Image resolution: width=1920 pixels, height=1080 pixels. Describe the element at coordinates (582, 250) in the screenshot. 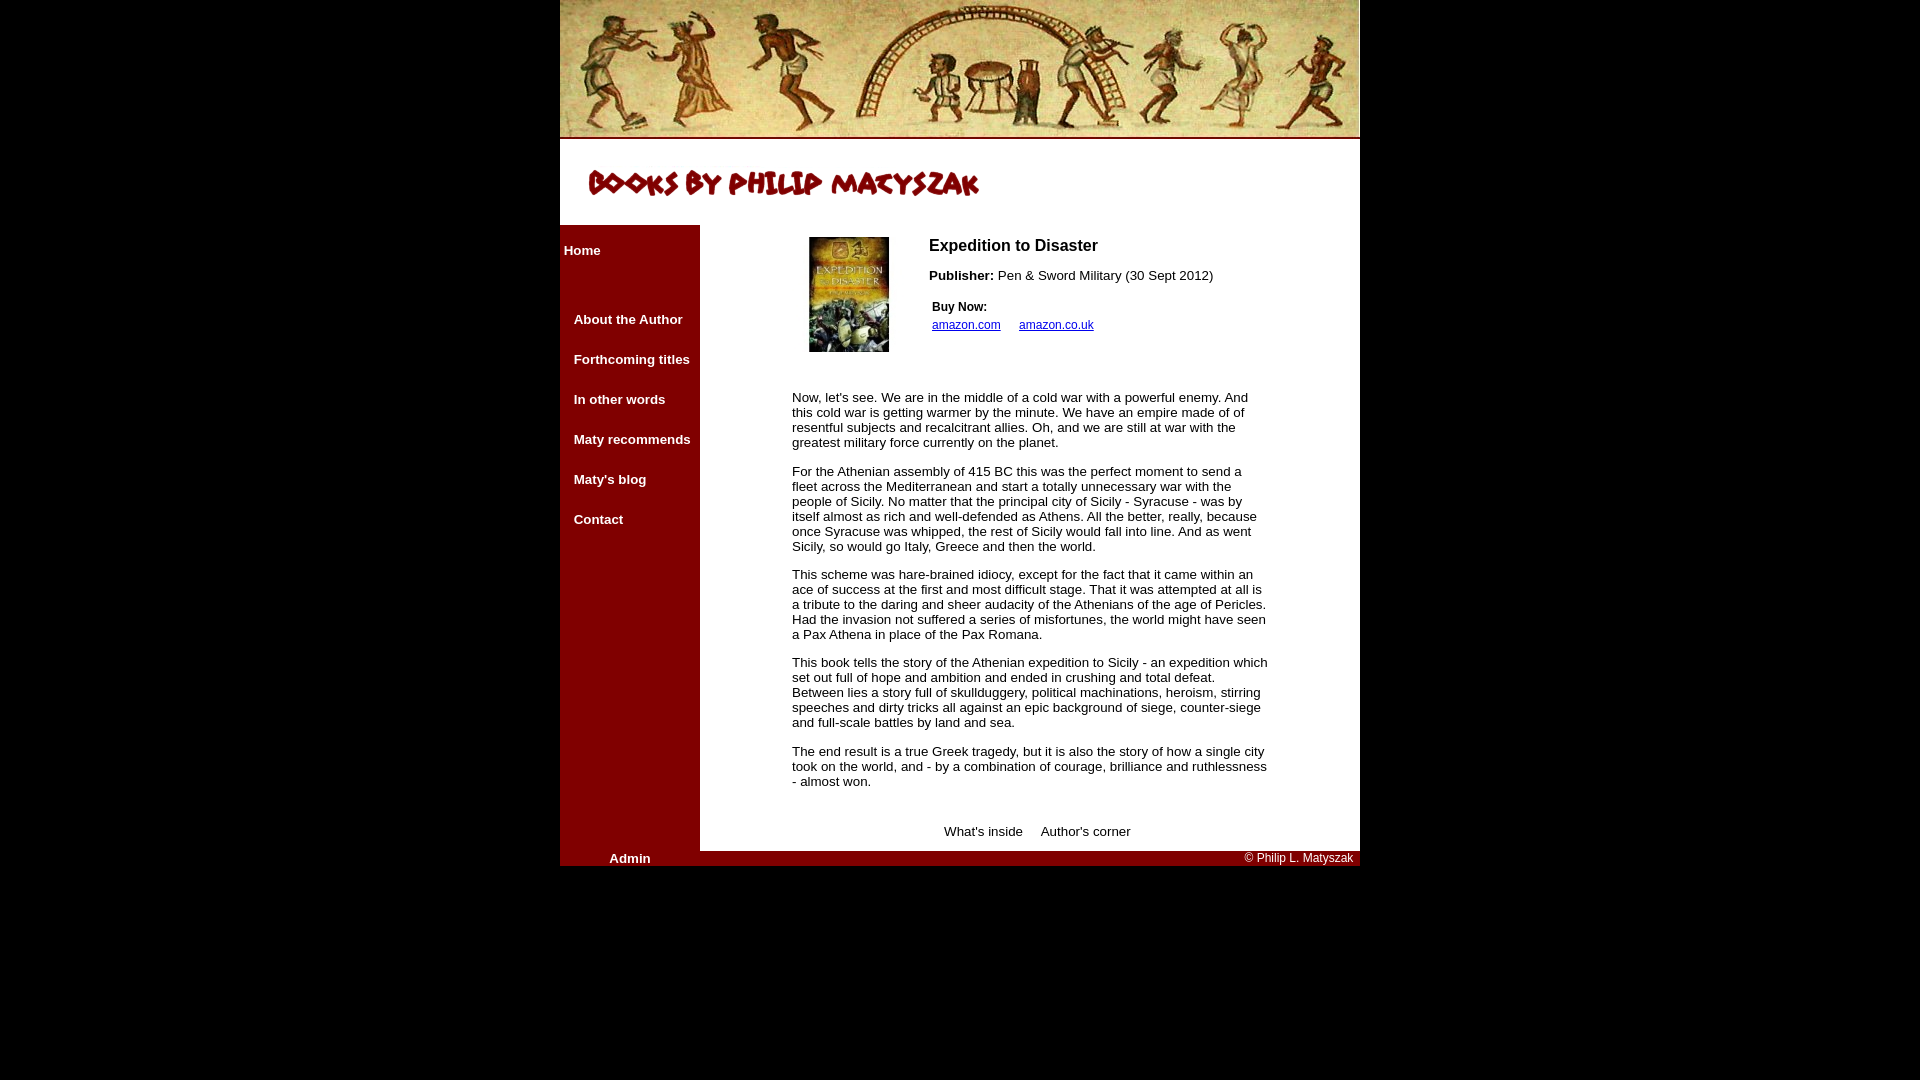

I see `Home` at that location.